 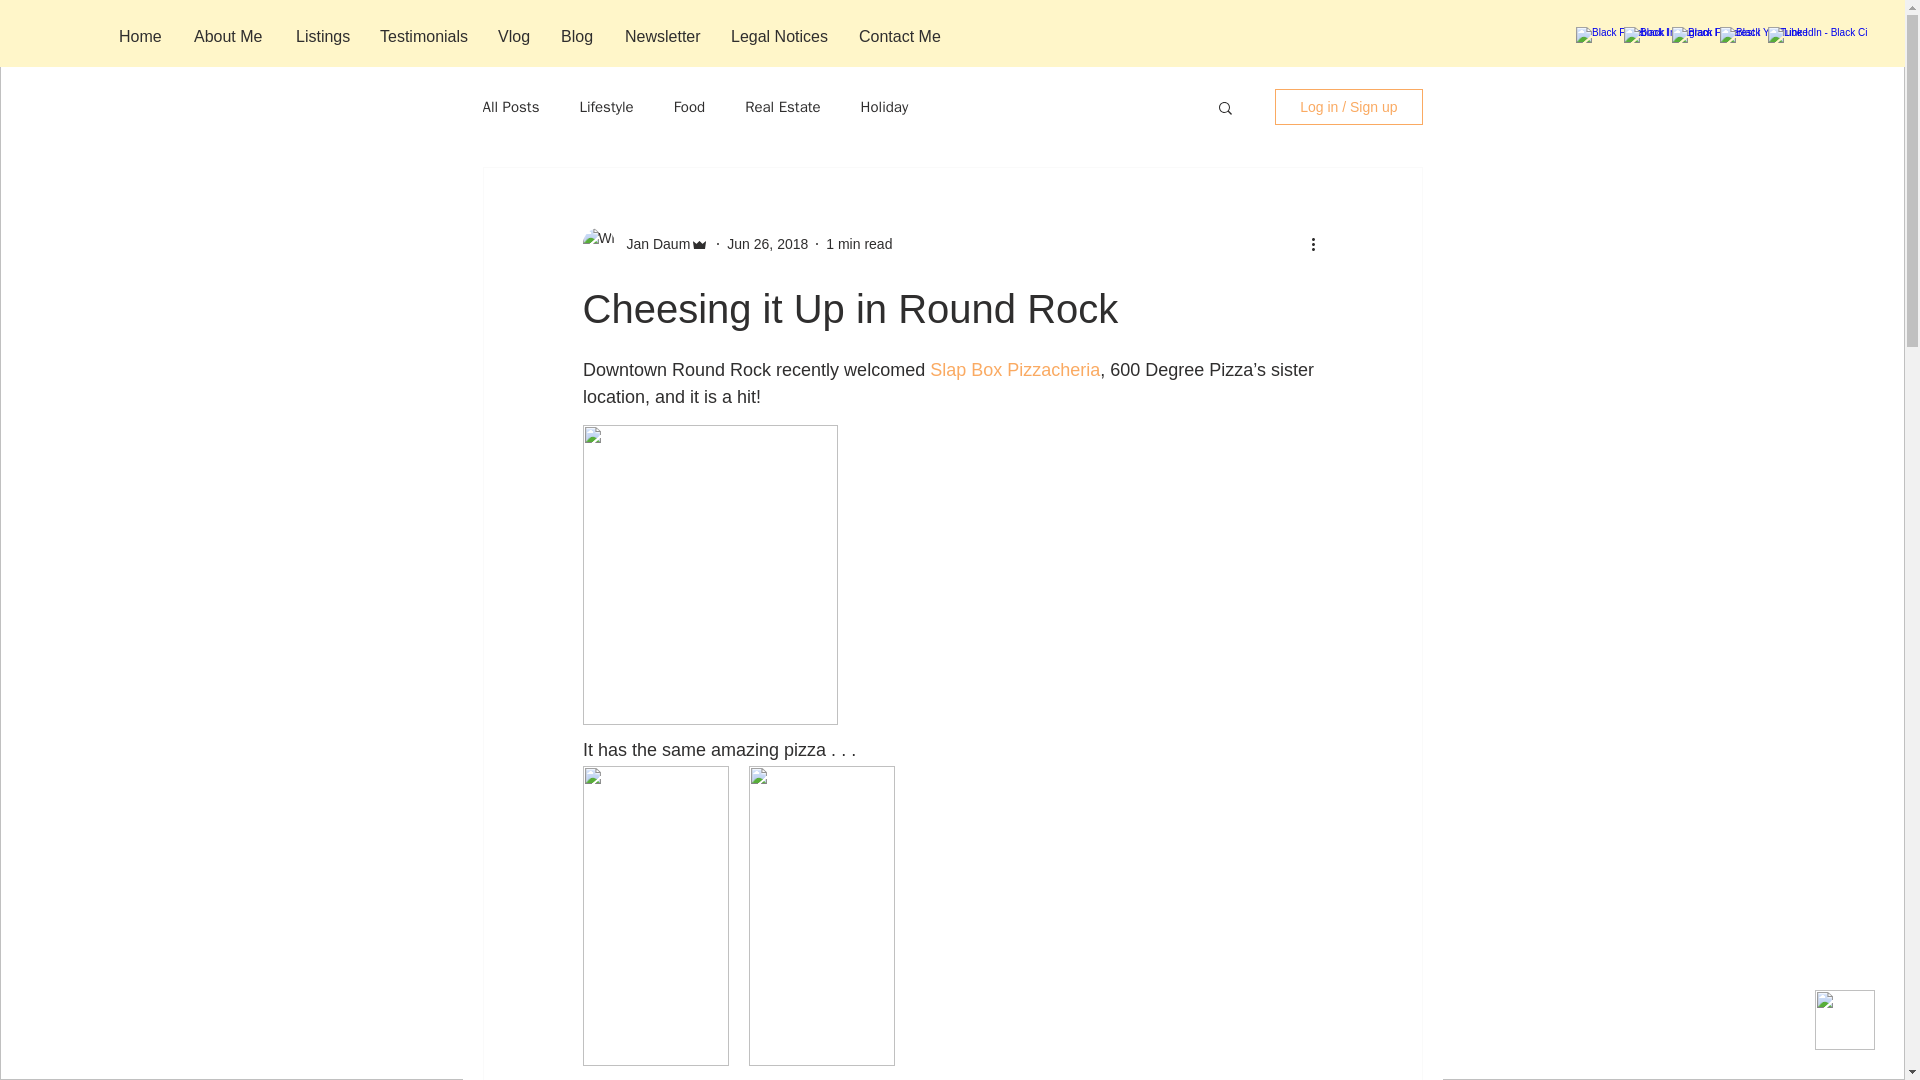 I want to click on Blog, so click(x=578, y=36).